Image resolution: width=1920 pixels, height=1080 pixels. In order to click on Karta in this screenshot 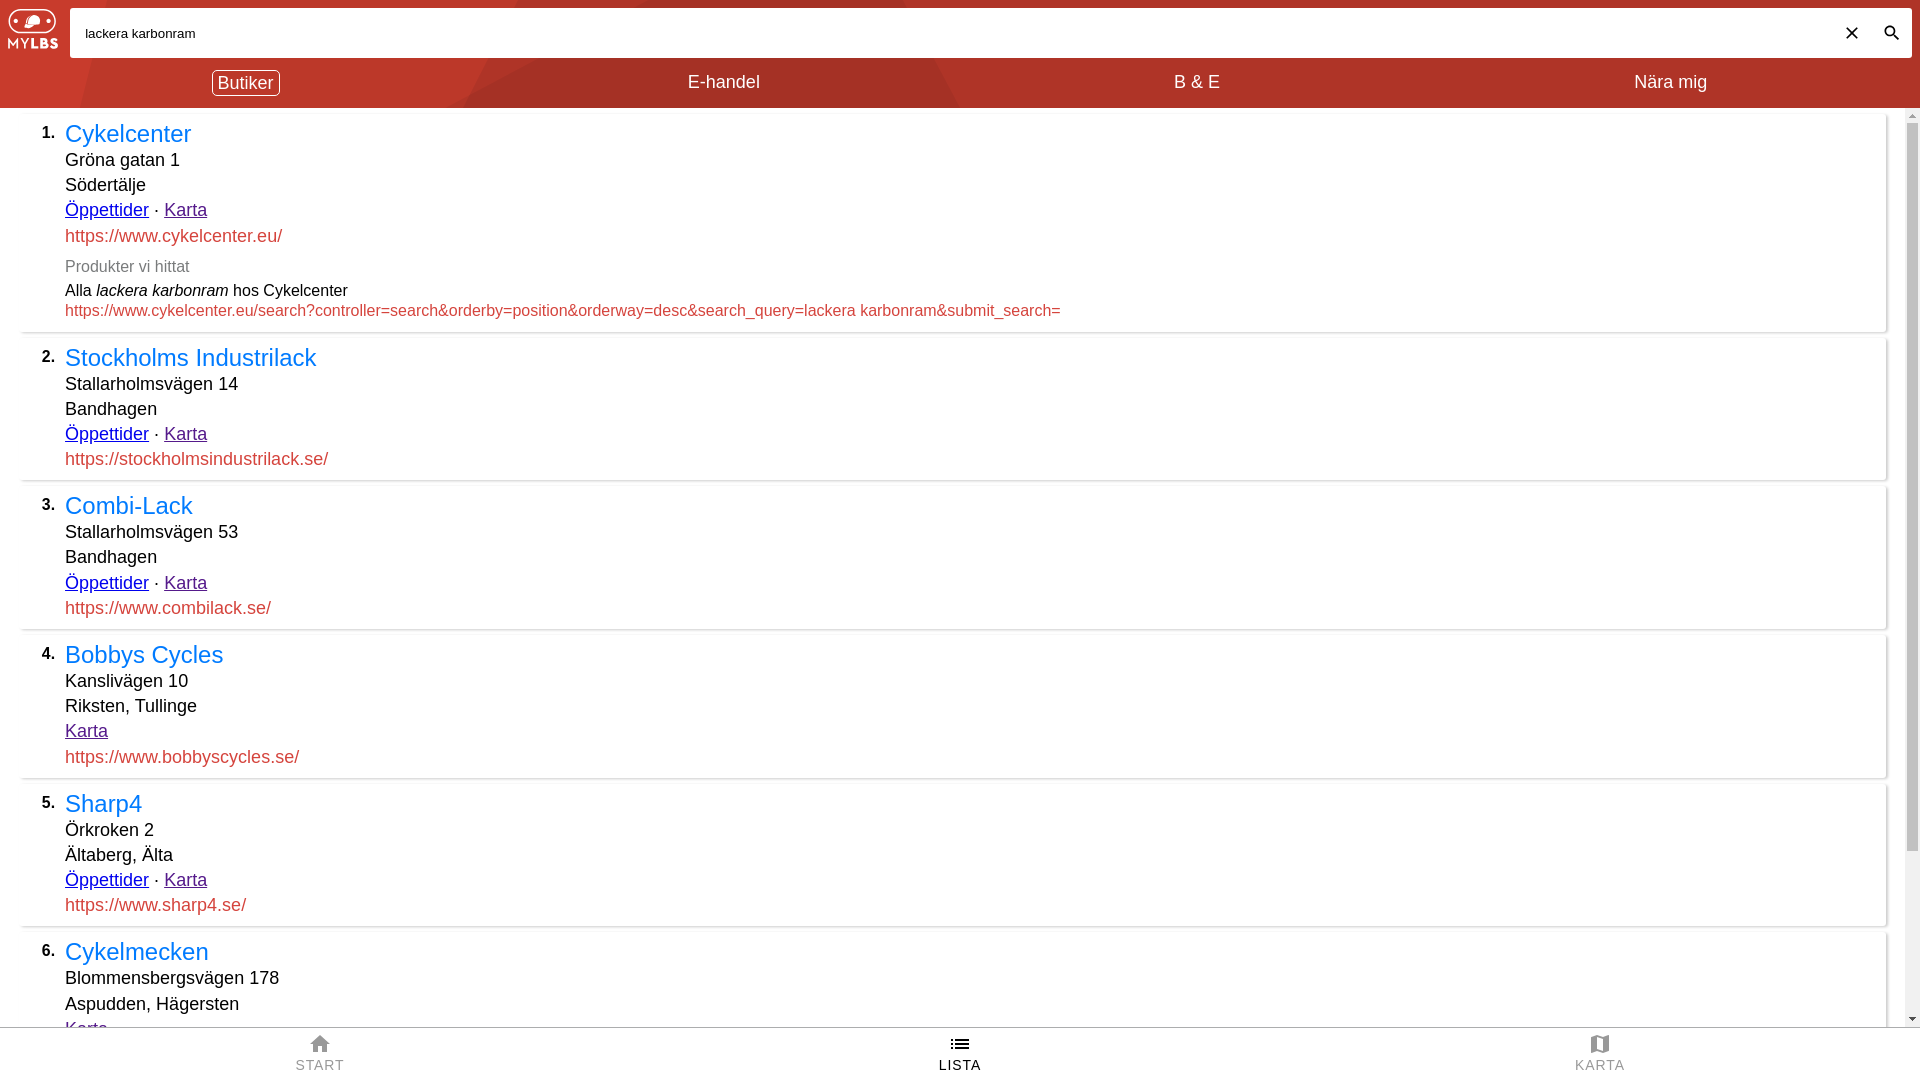, I will do `click(186, 880)`.